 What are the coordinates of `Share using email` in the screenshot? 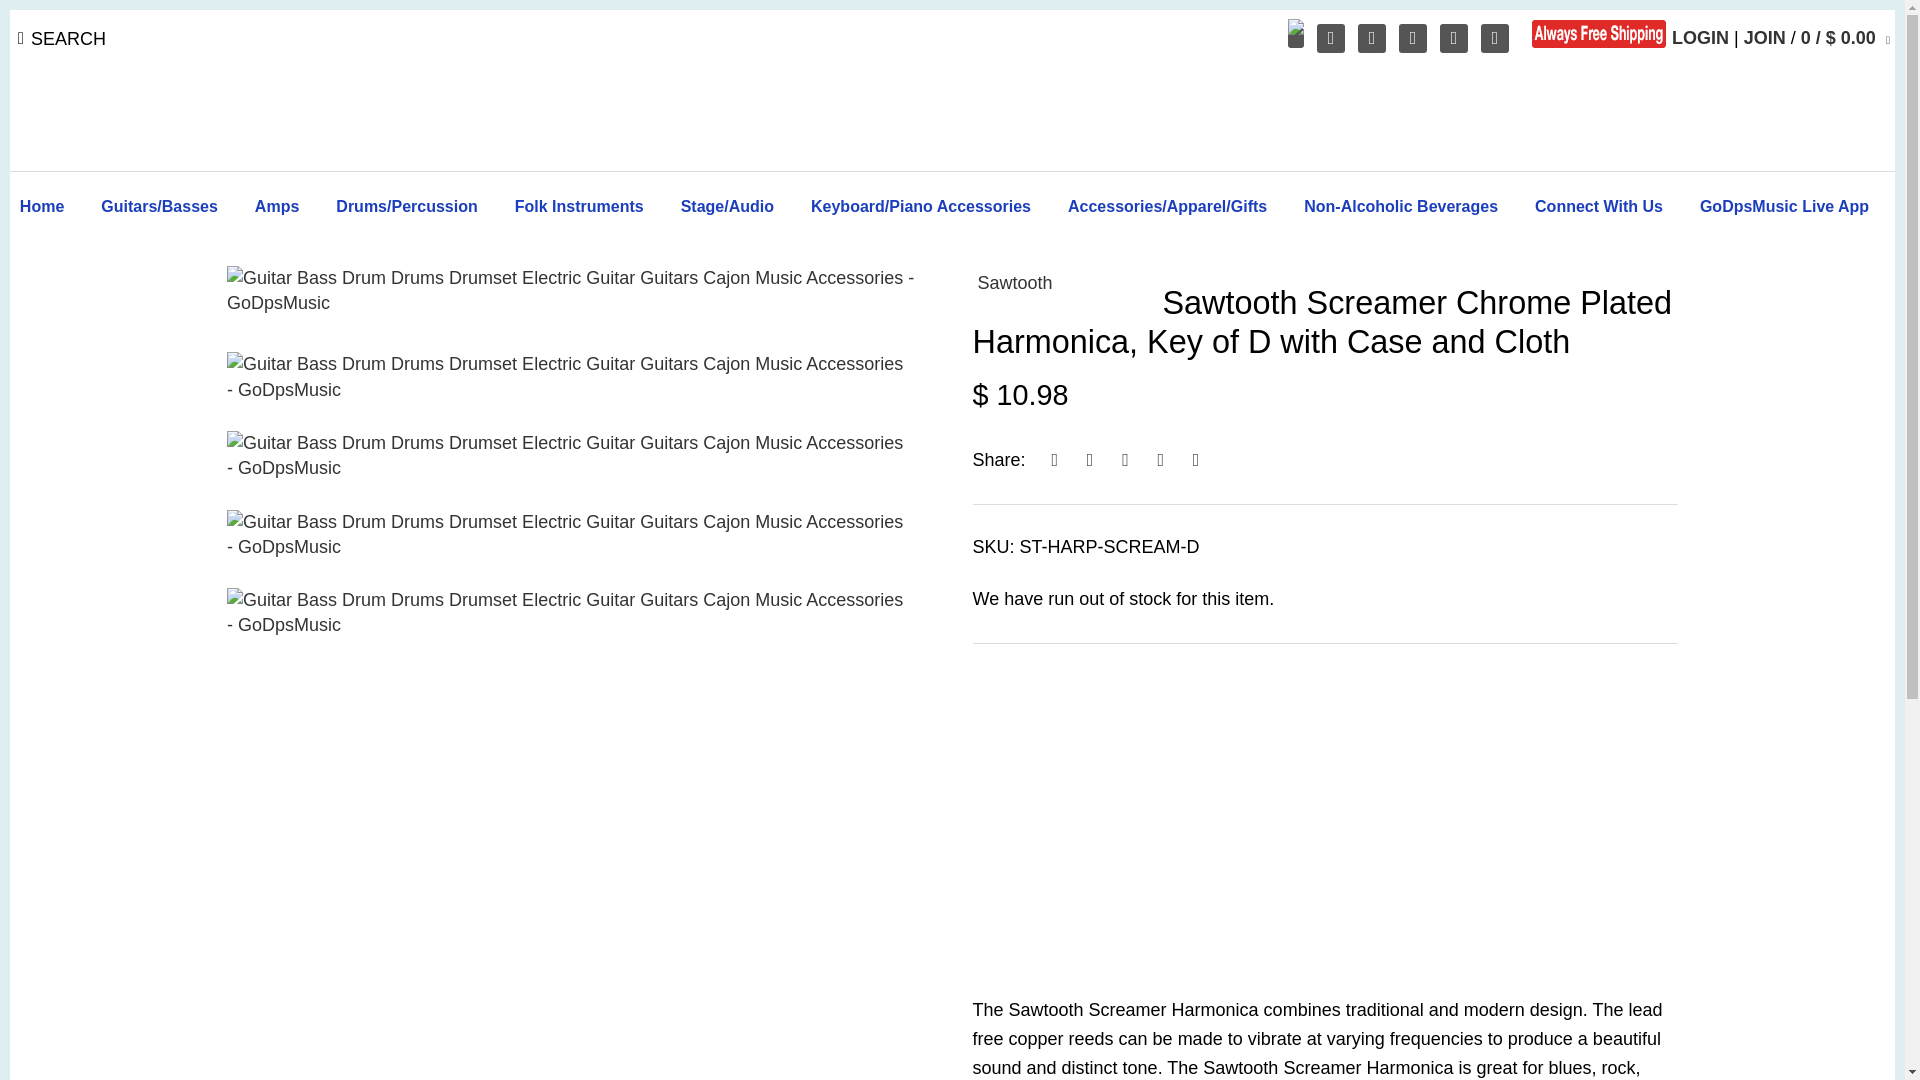 It's located at (1196, 460).